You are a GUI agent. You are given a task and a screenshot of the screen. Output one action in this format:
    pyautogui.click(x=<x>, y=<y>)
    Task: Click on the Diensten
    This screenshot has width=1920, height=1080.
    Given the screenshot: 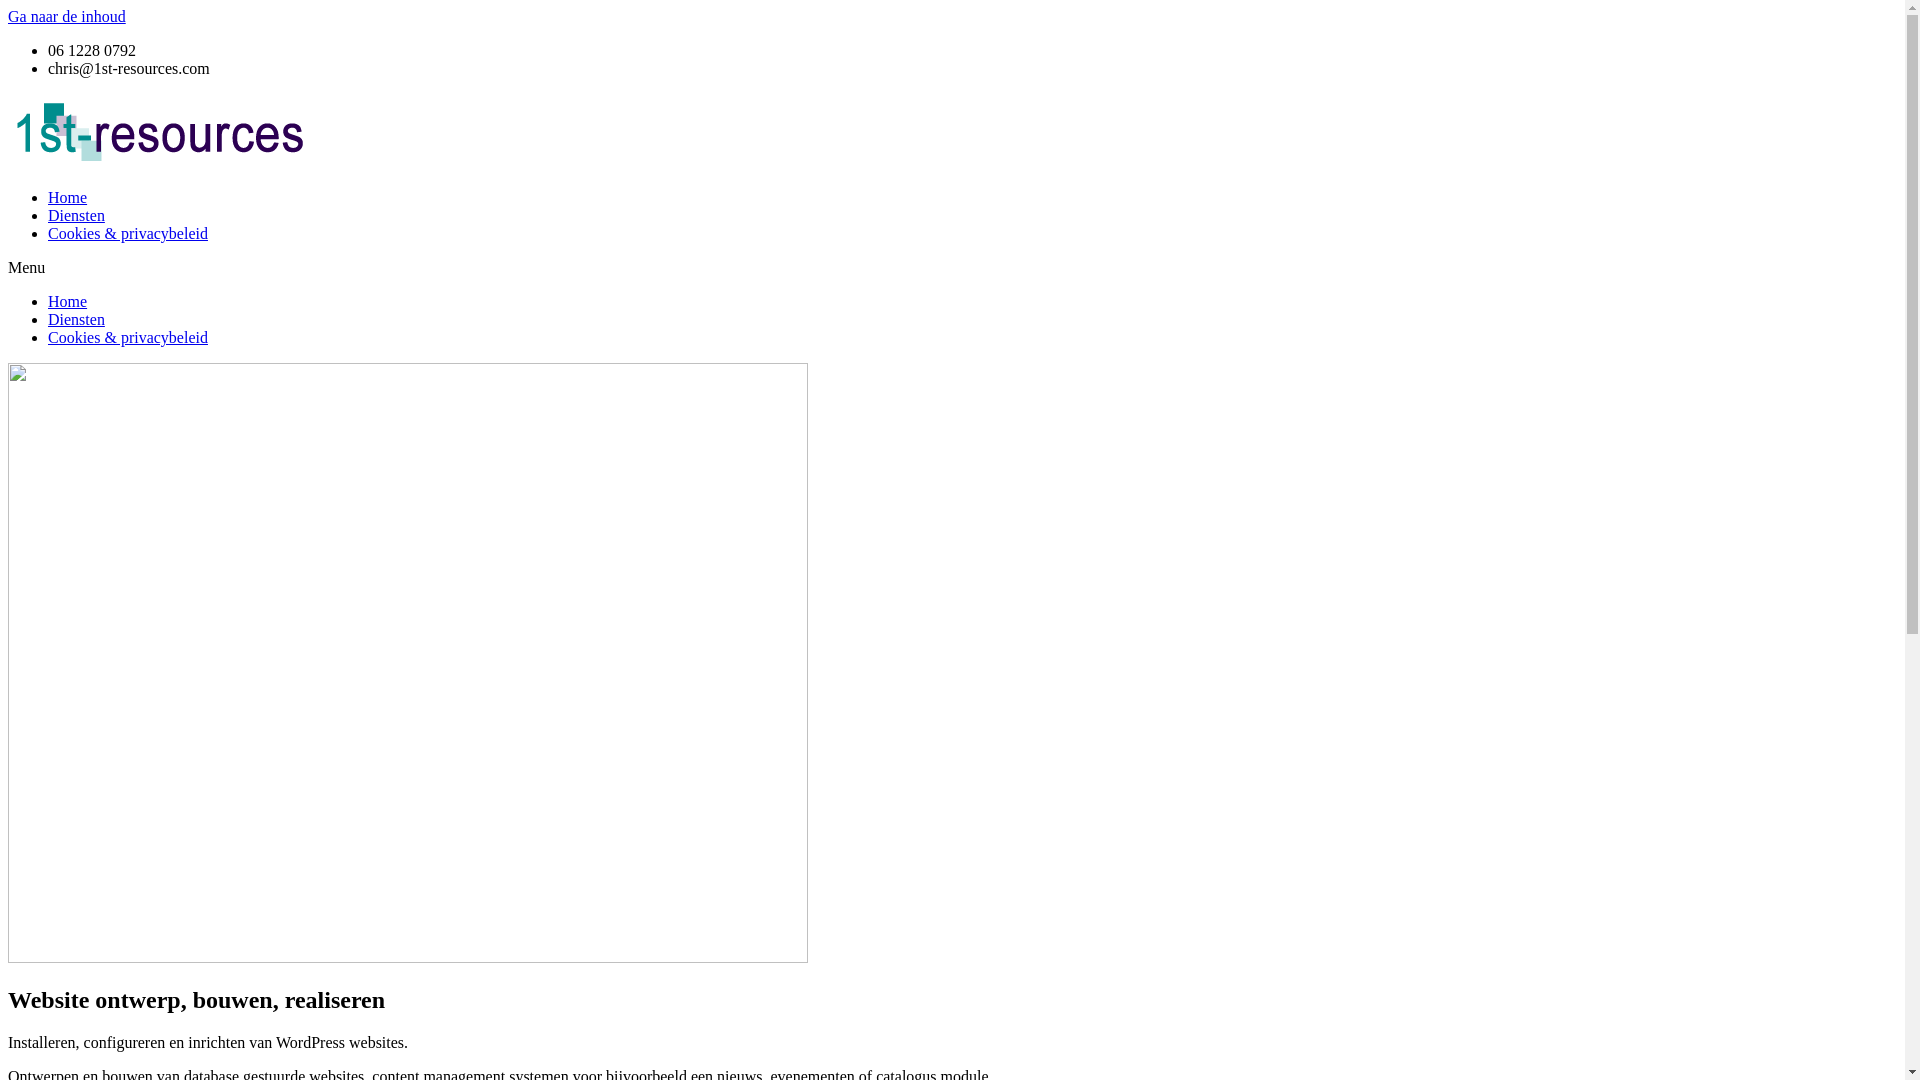 What is the action you would take?
    pyautogui.click(x=76, y=216)
    